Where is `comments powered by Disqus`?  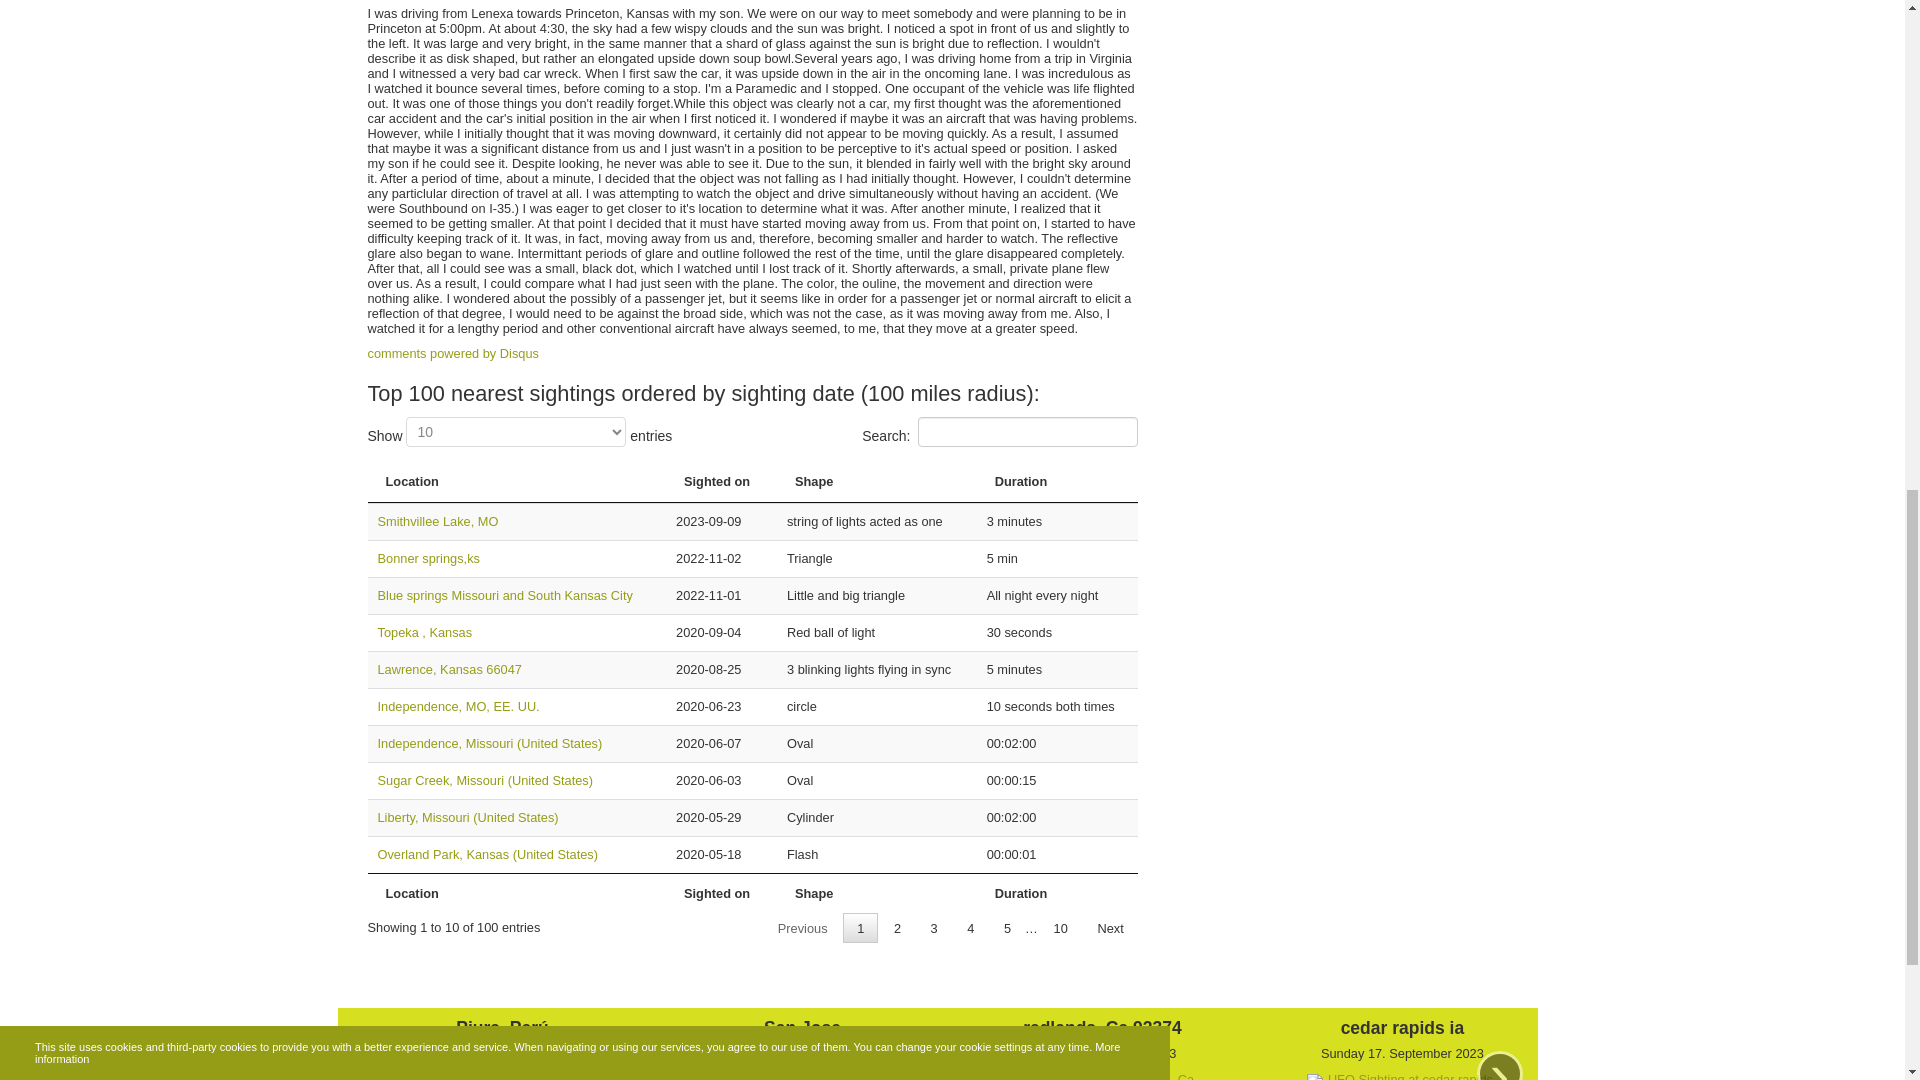
comments powered by Disqus is located at coordinates (454, 352).